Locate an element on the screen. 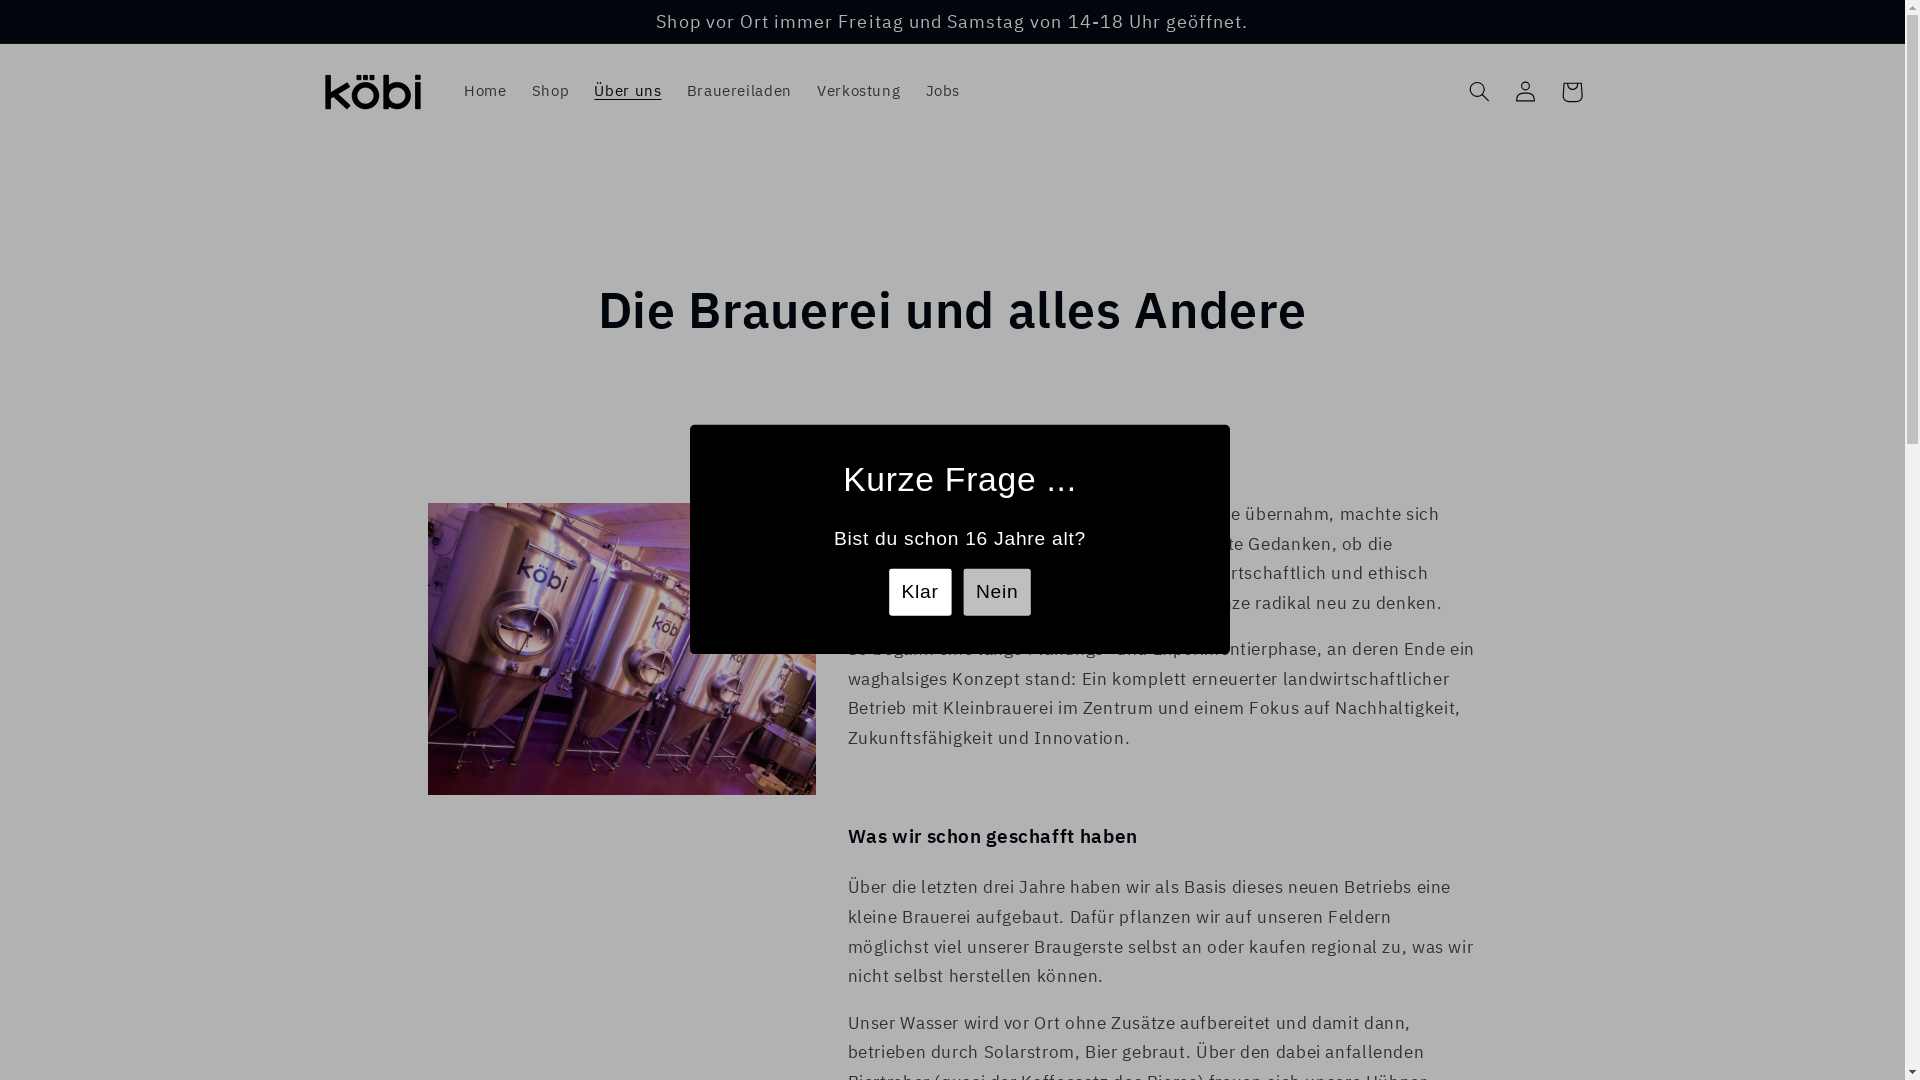 The image size is (1920, 1080). Brauereiladen is located at coordinates (739, 92).